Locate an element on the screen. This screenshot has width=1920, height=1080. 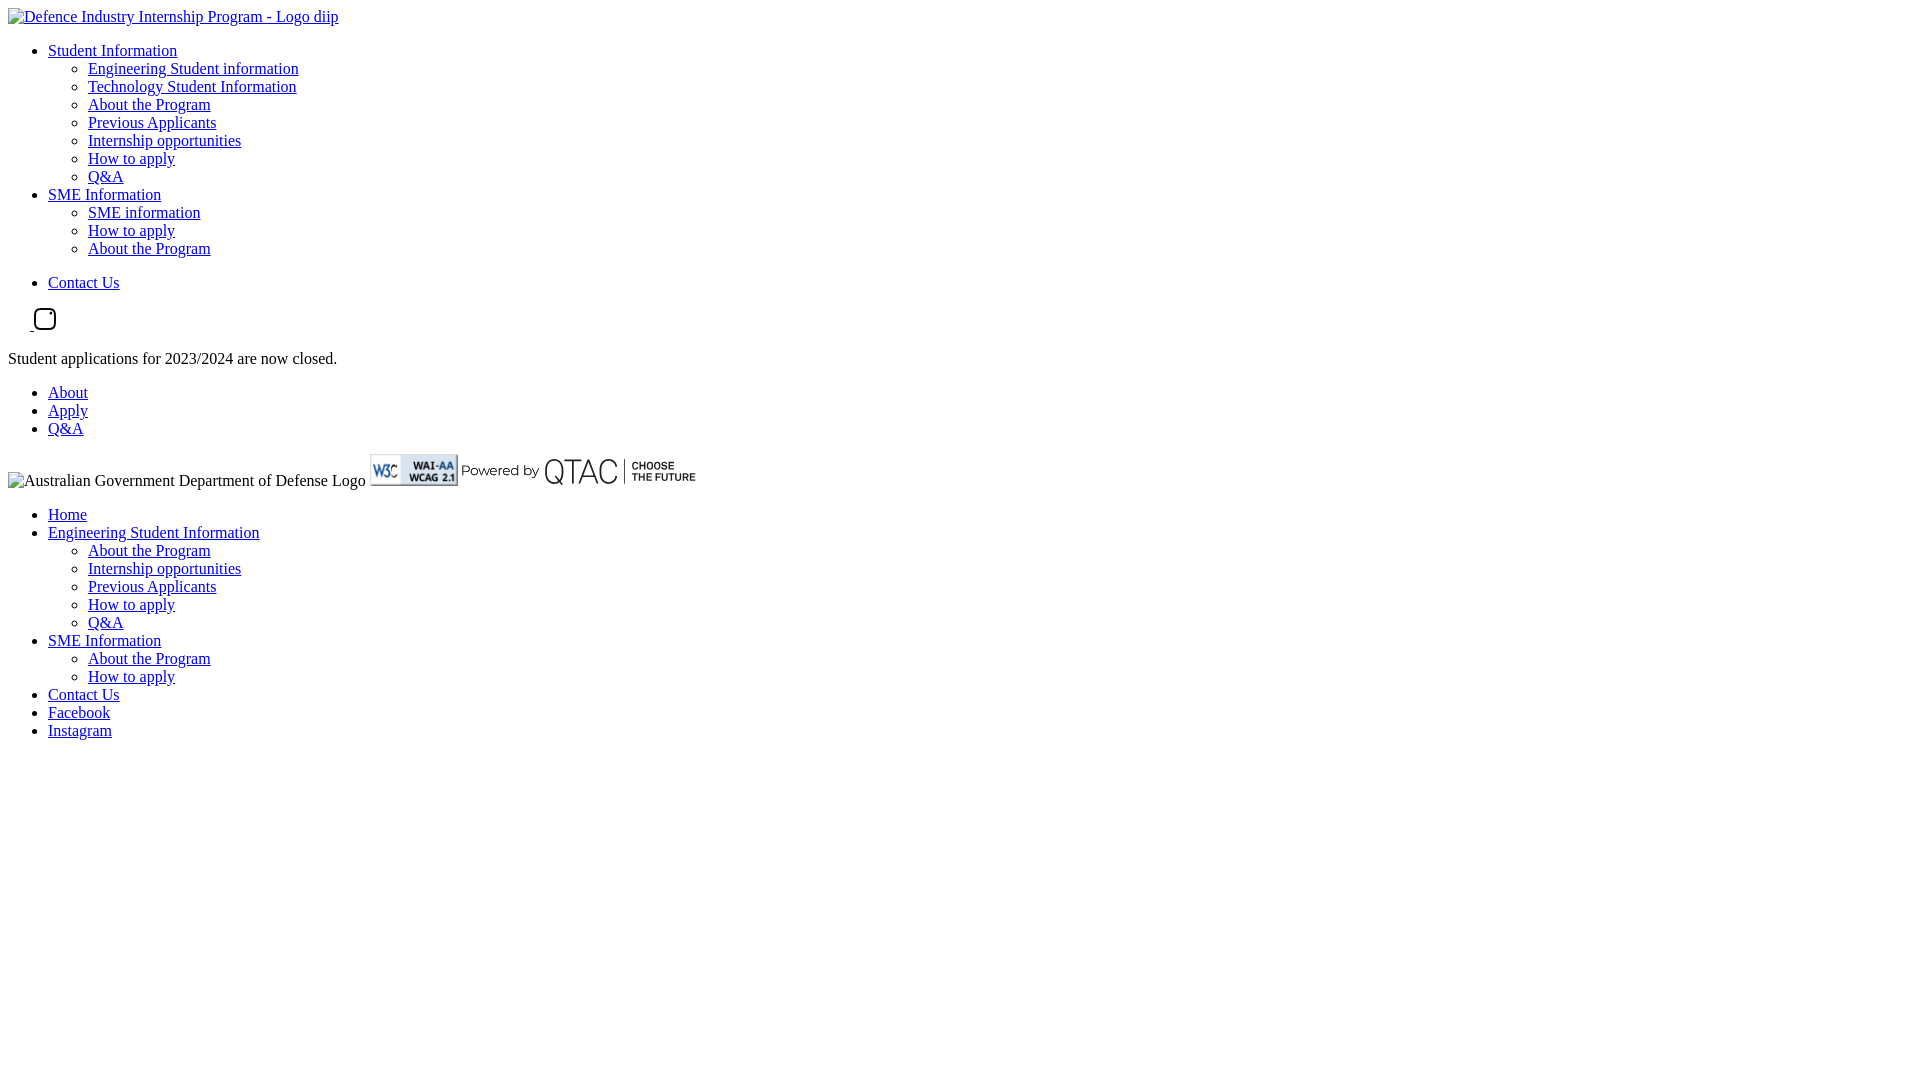
Contact Us is located at coordinates (84, 282).